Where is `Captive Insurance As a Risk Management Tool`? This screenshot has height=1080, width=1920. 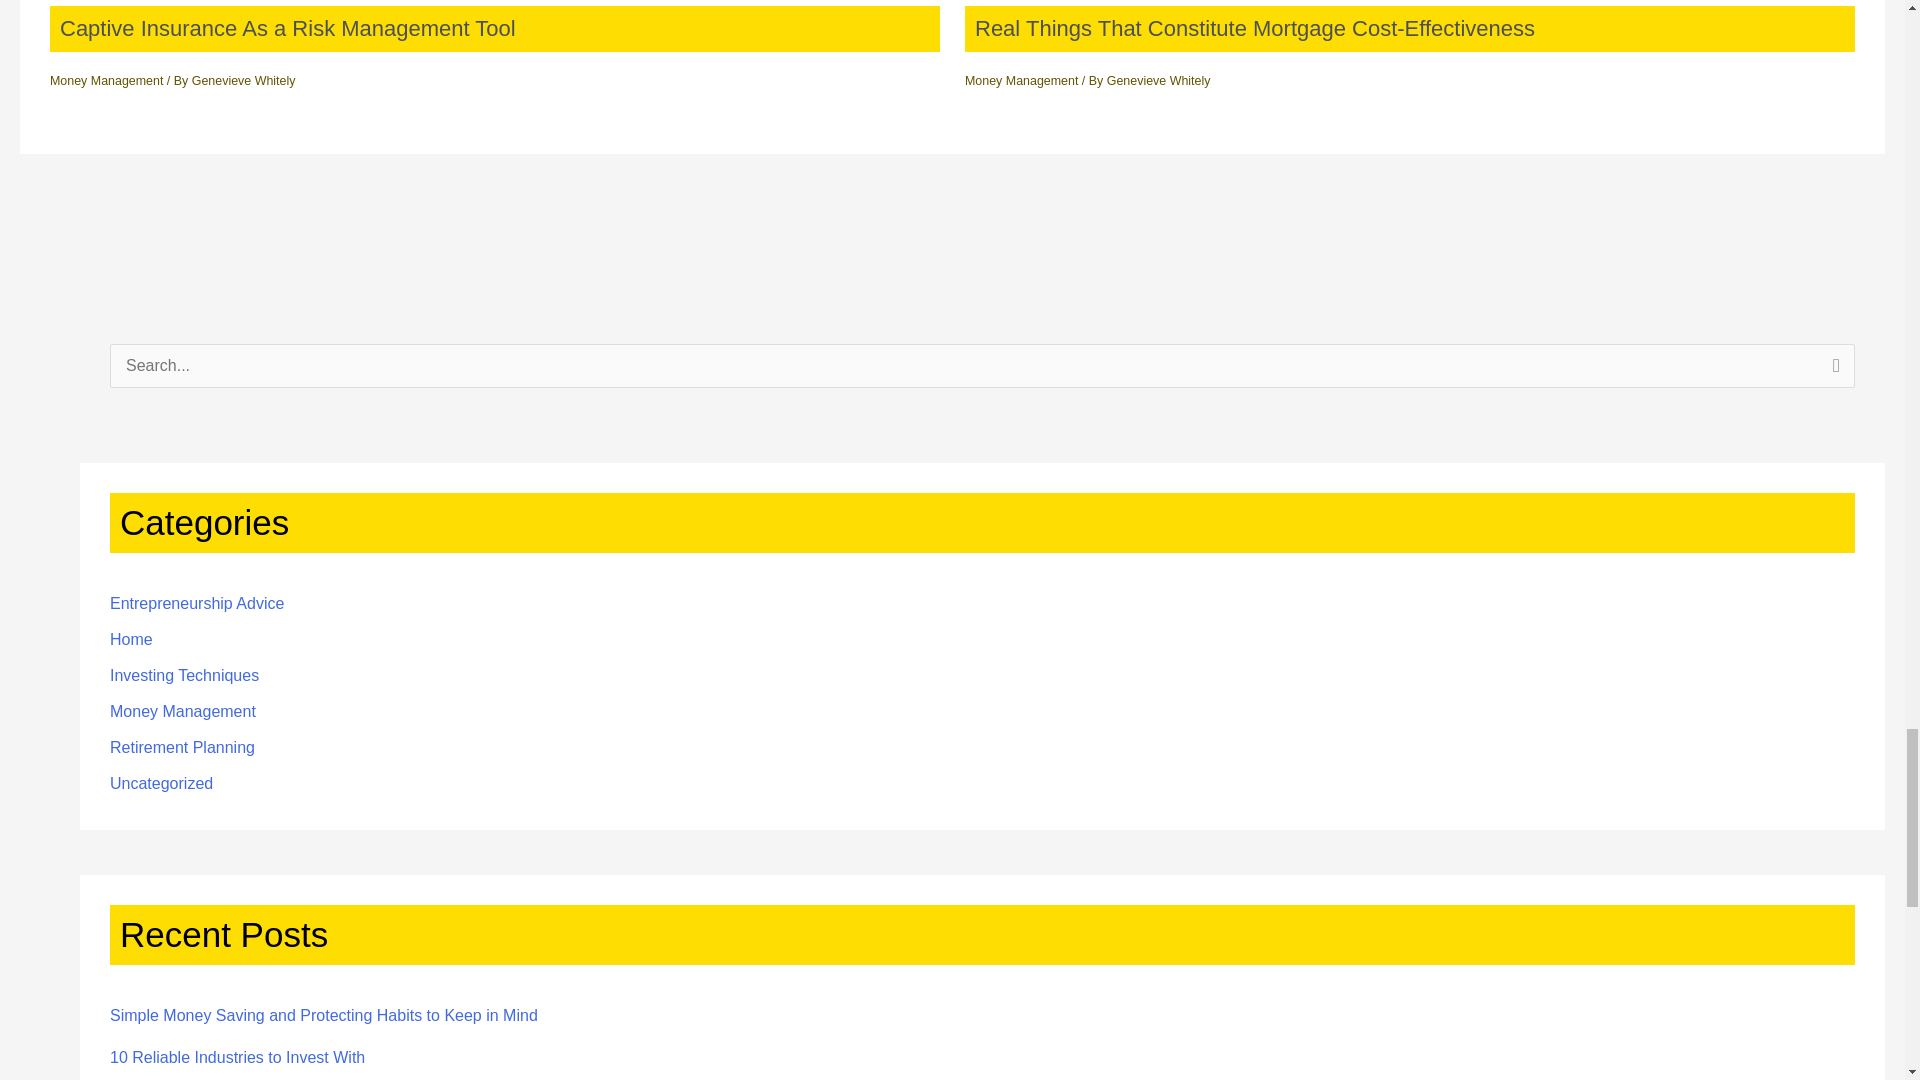 Captive Insurance As a Risk Management Tool is located at coordinates (288, 28).